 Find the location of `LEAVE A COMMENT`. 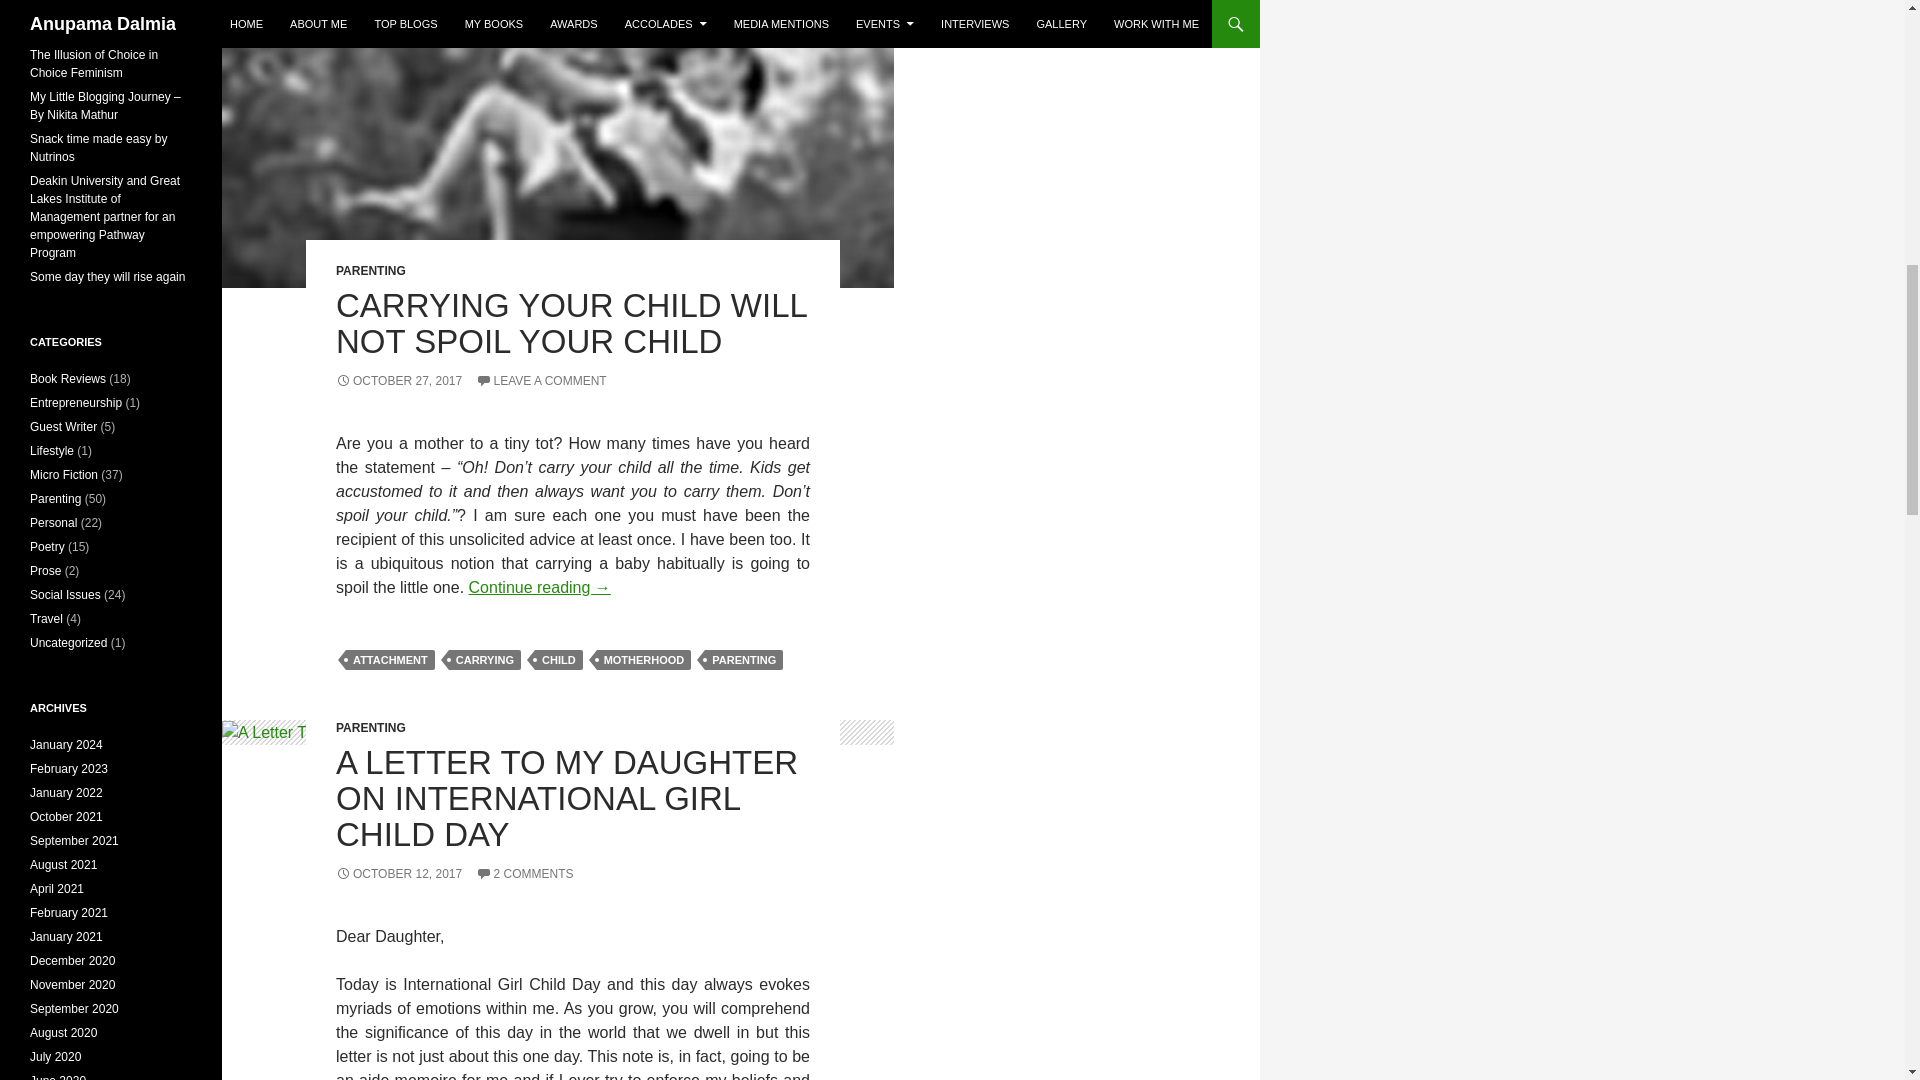

LEAVE A COMMENT is located at coordinates (541, 380).